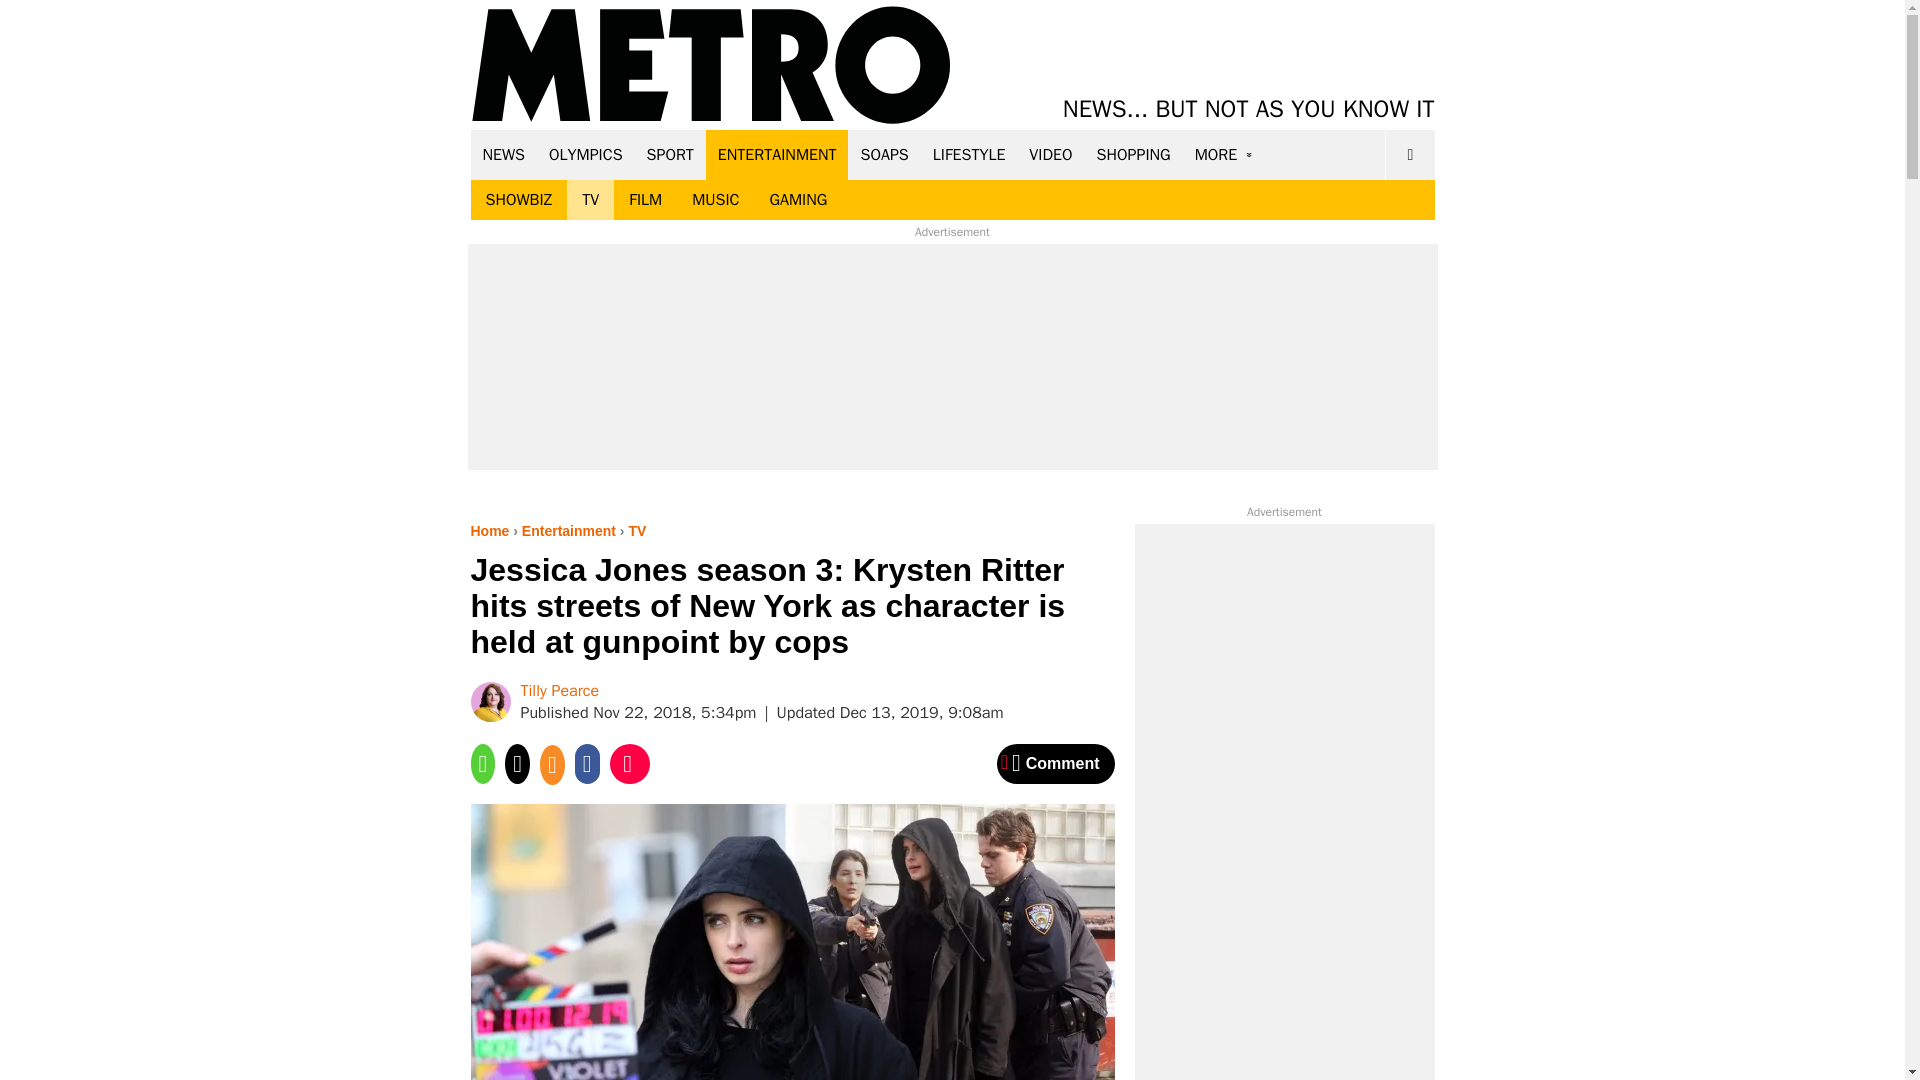 This screenshot has width=1920, height=1080. Describe the element at coordinates (884, 154) in the screenshot. I see `SOAPS` at that location.